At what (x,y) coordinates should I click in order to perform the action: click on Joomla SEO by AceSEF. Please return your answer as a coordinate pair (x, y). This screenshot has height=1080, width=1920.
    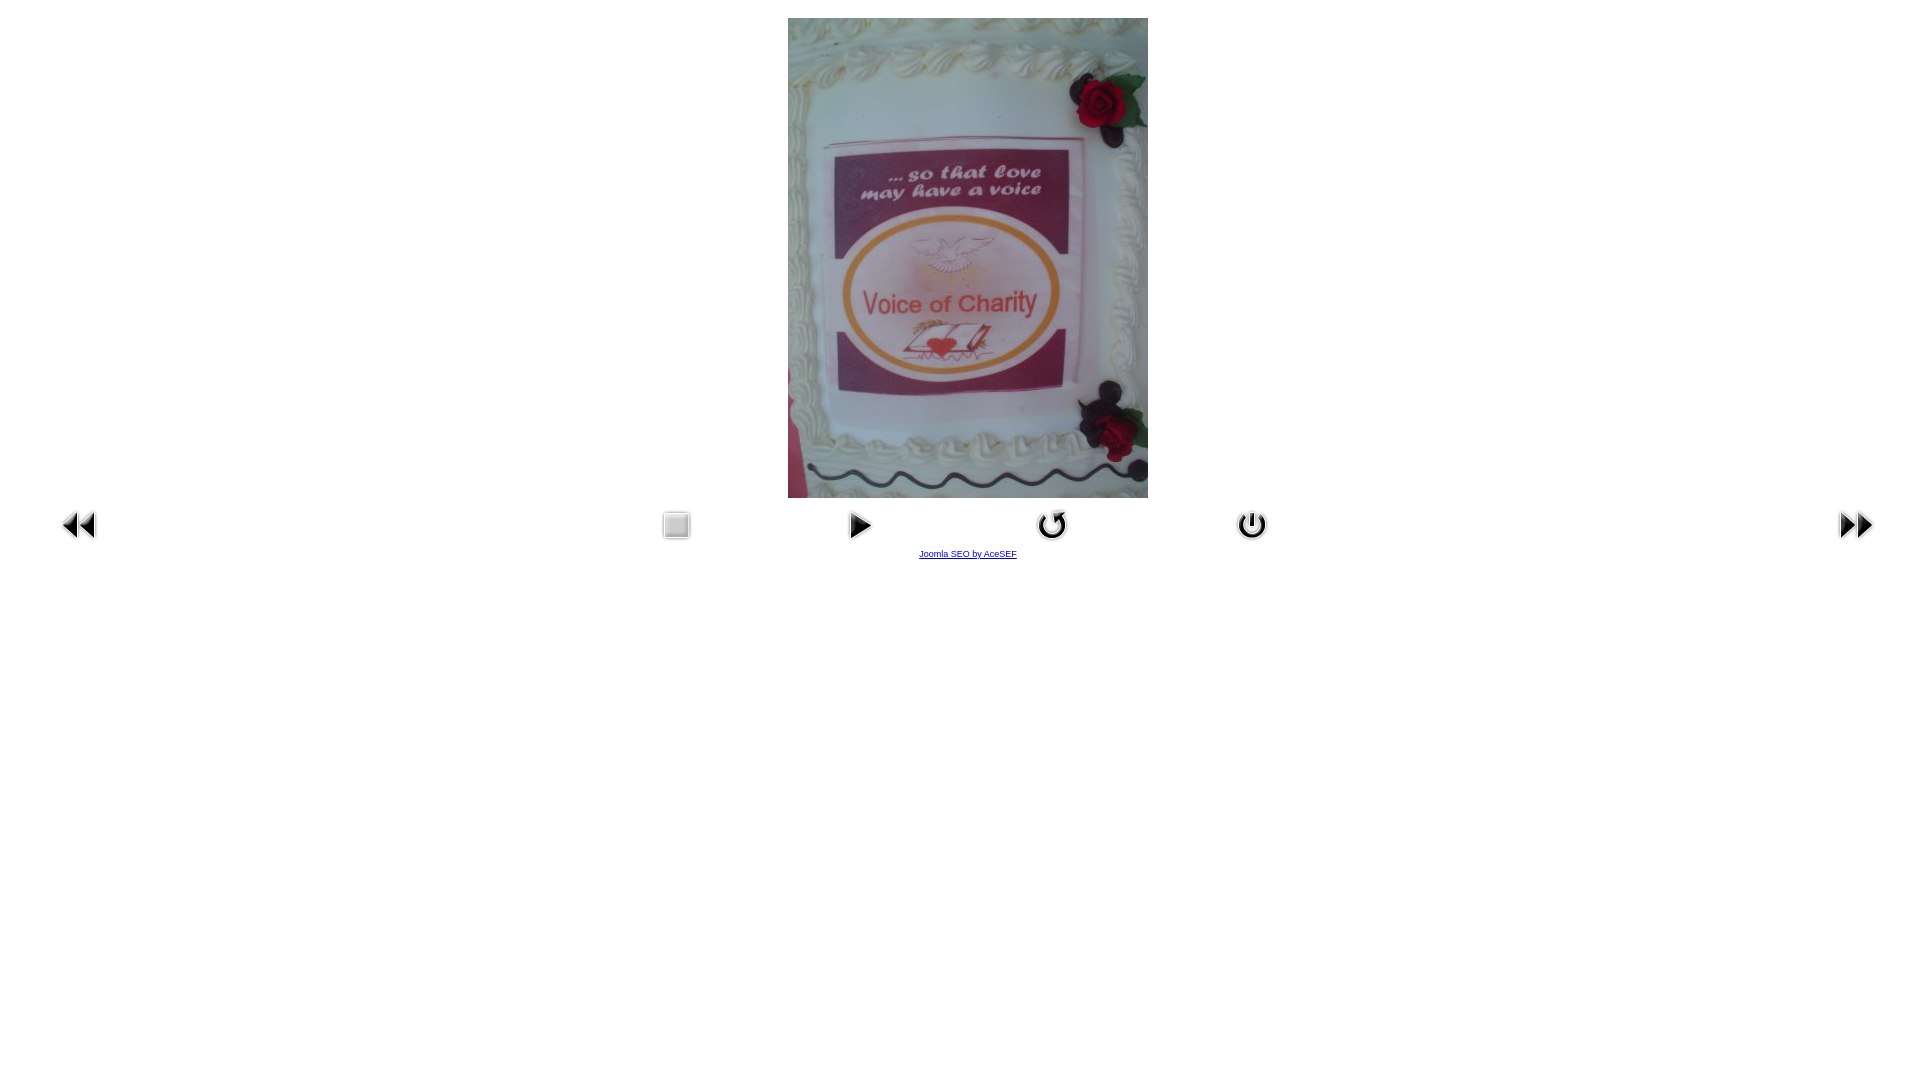
    Looking at the image, I should click on (968, 554).